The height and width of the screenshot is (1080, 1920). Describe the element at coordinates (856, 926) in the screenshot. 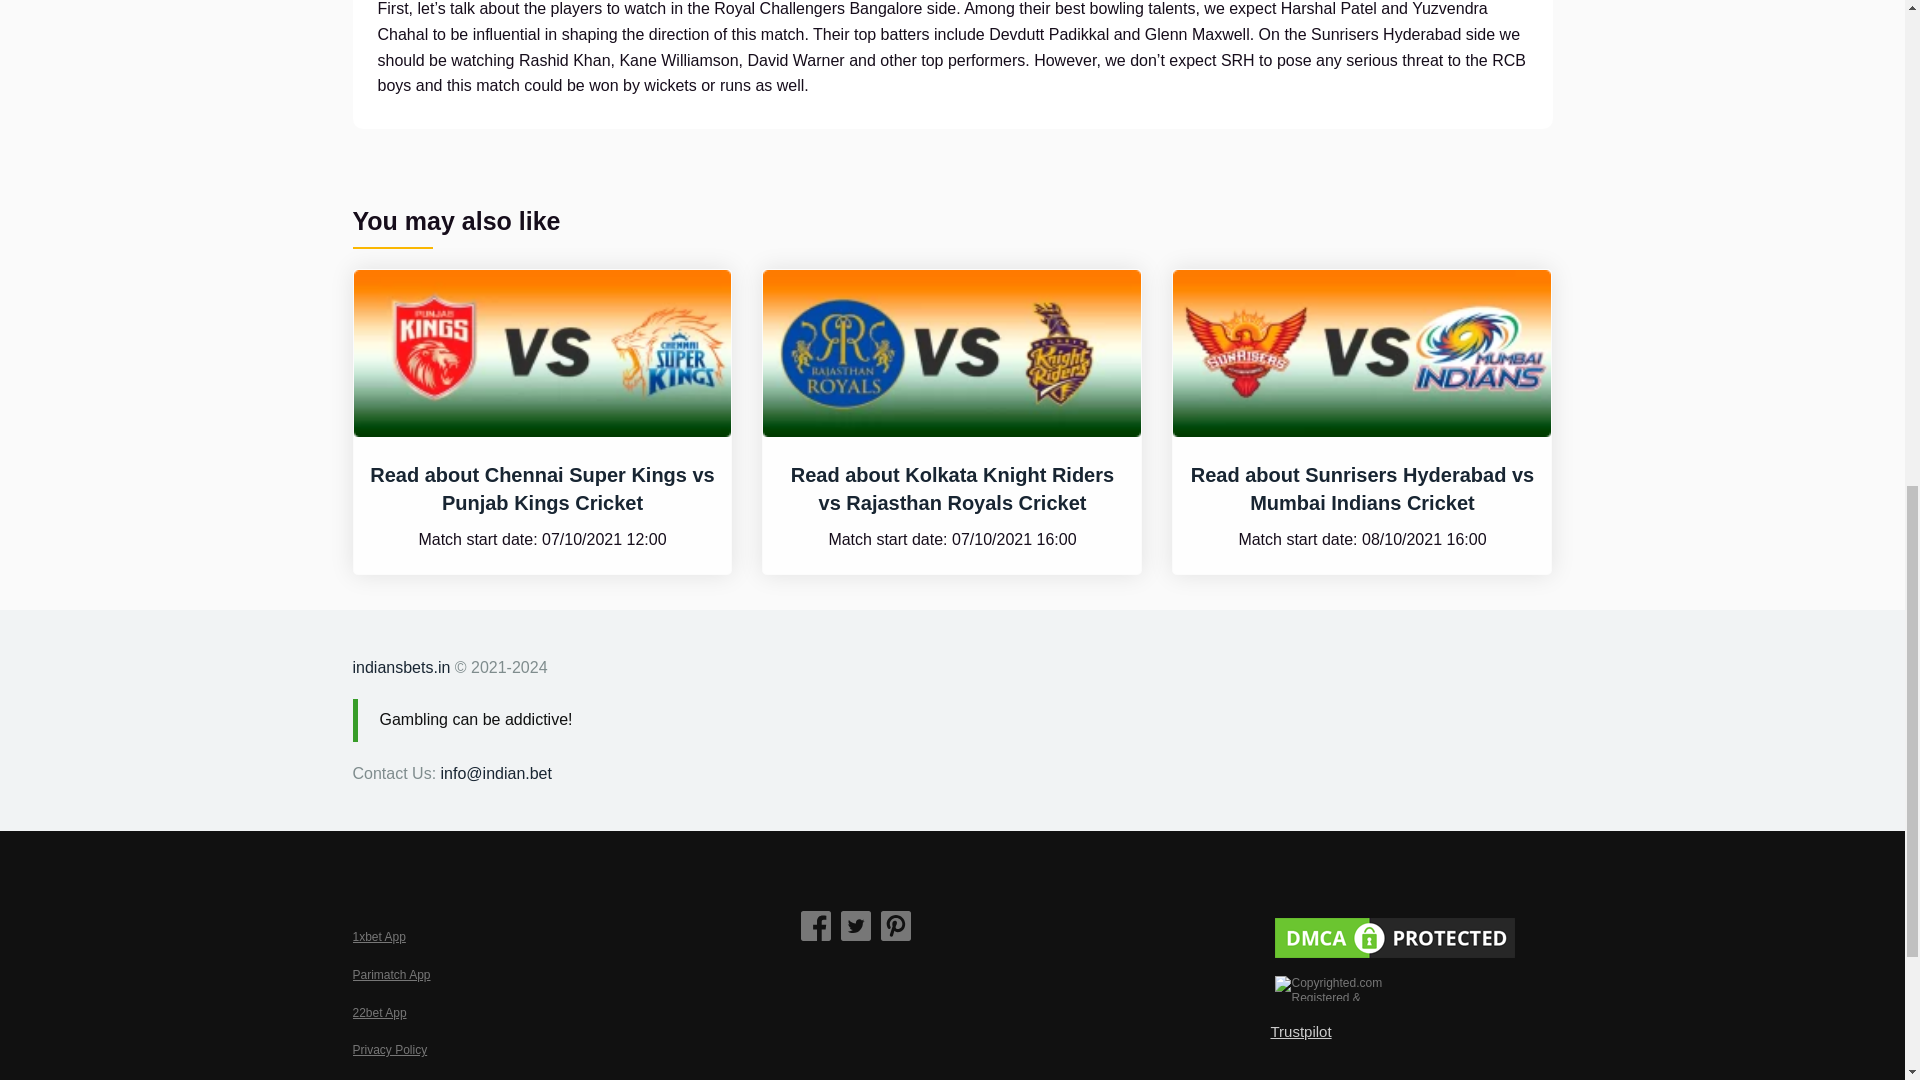

I see `Twitter` at that location.